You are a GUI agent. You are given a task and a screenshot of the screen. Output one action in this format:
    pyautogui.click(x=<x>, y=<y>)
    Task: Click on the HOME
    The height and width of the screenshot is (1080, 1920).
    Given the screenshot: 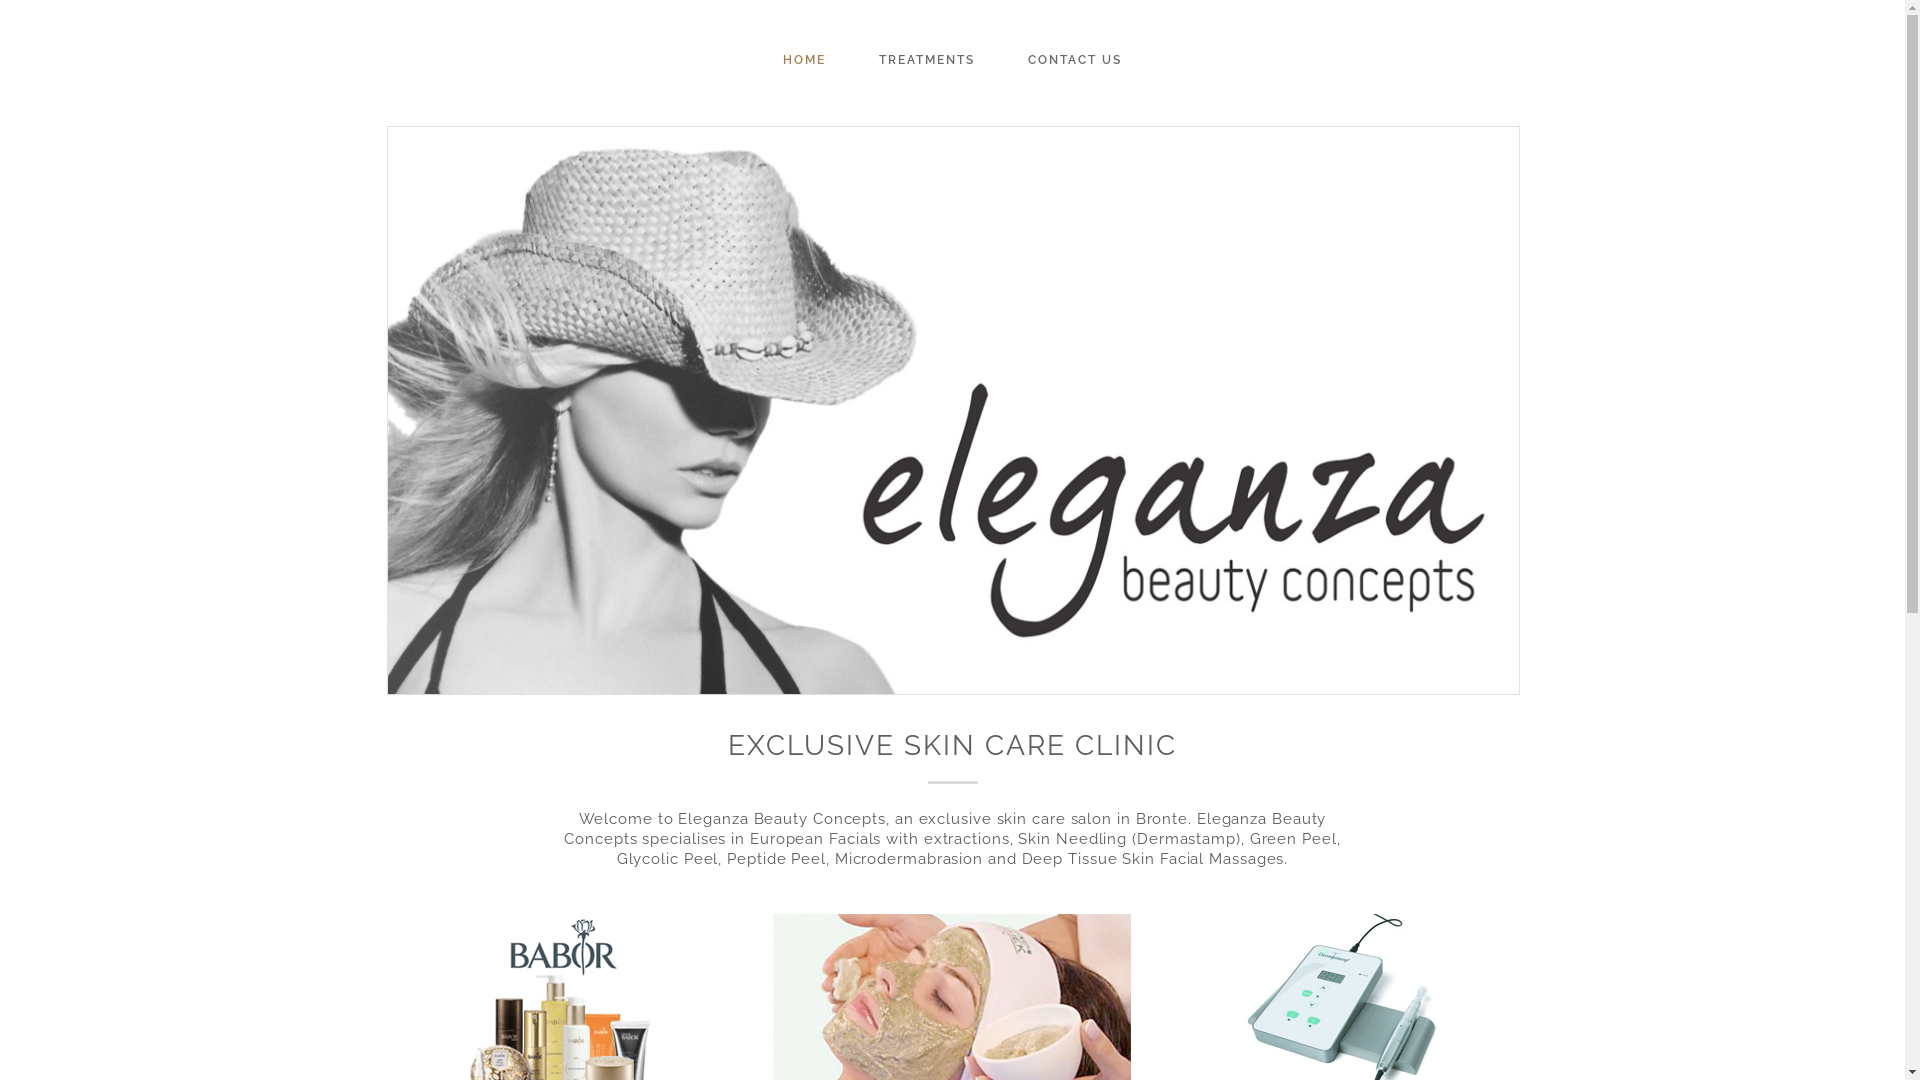 What is the action you would take?
    pyautogui.click(x=804, y=60)
    